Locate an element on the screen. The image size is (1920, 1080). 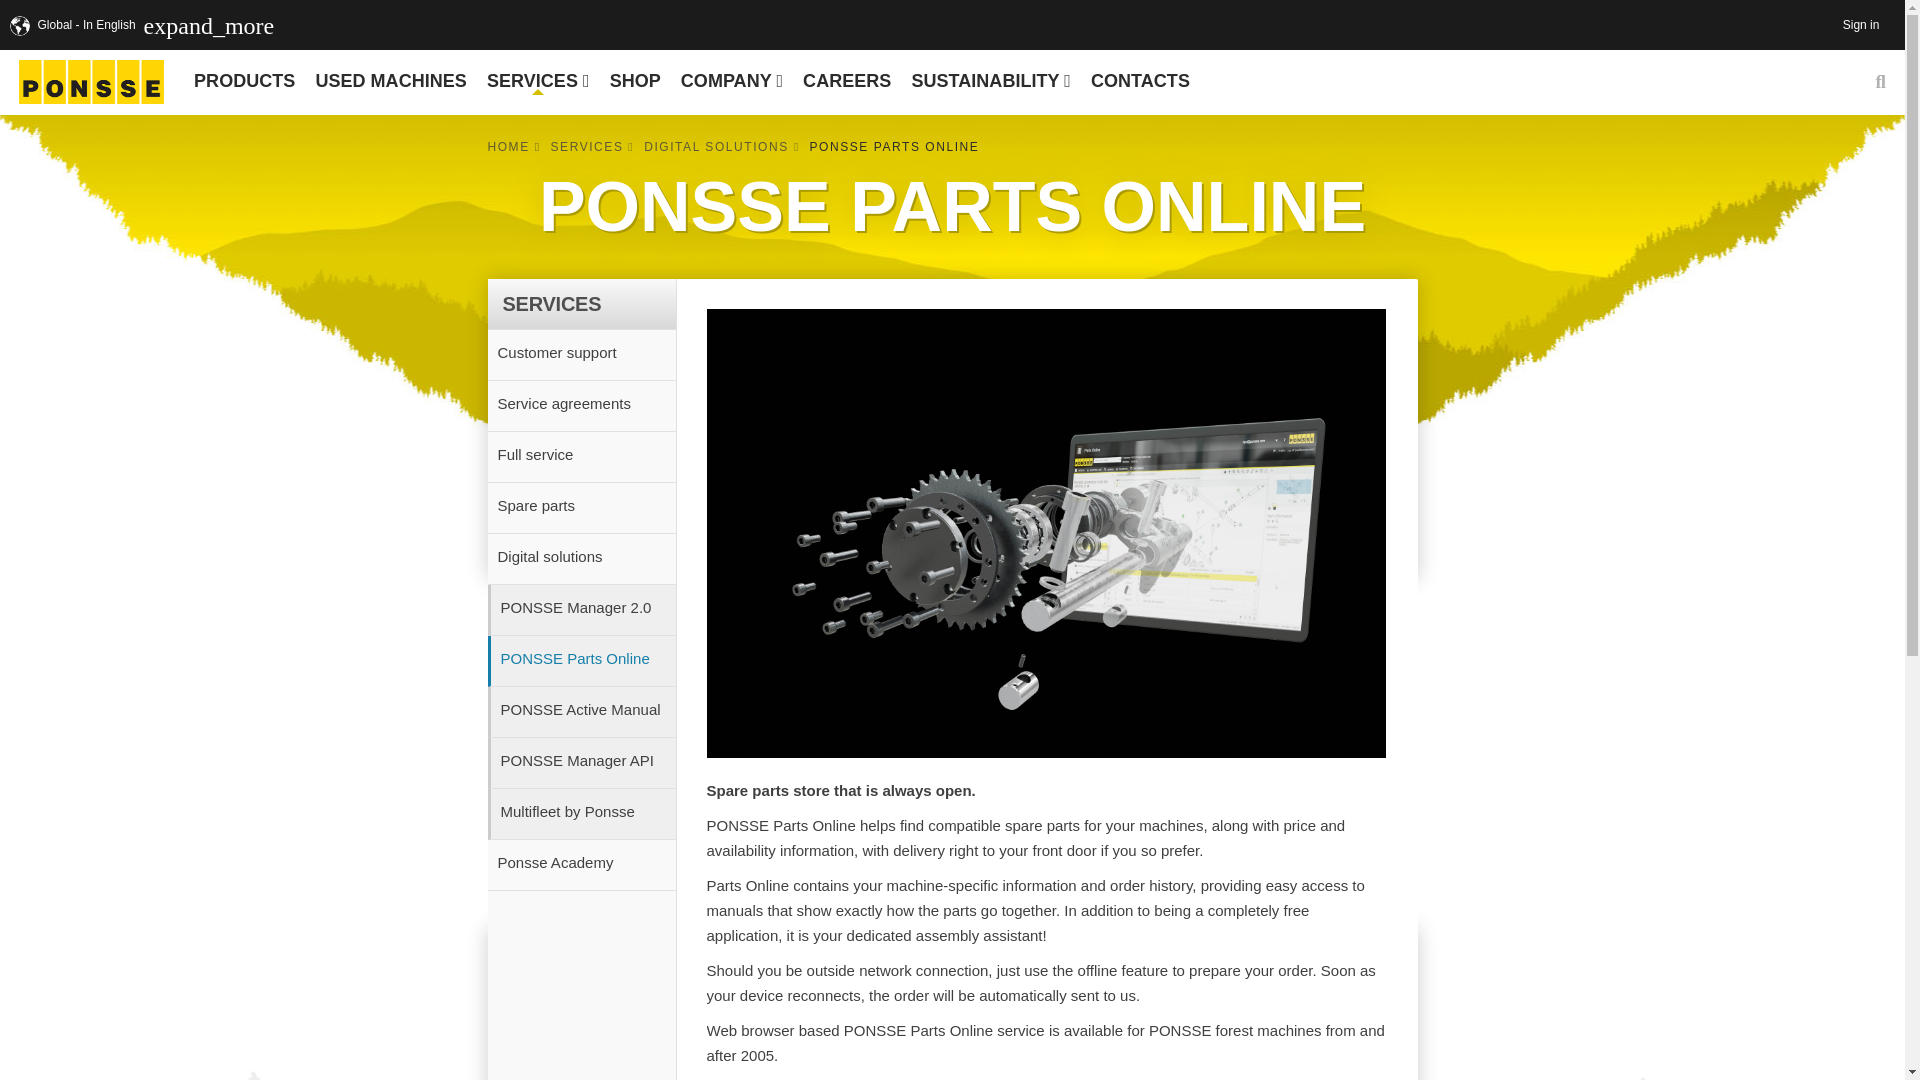
COMPANY is located at coordinates (731, 80).